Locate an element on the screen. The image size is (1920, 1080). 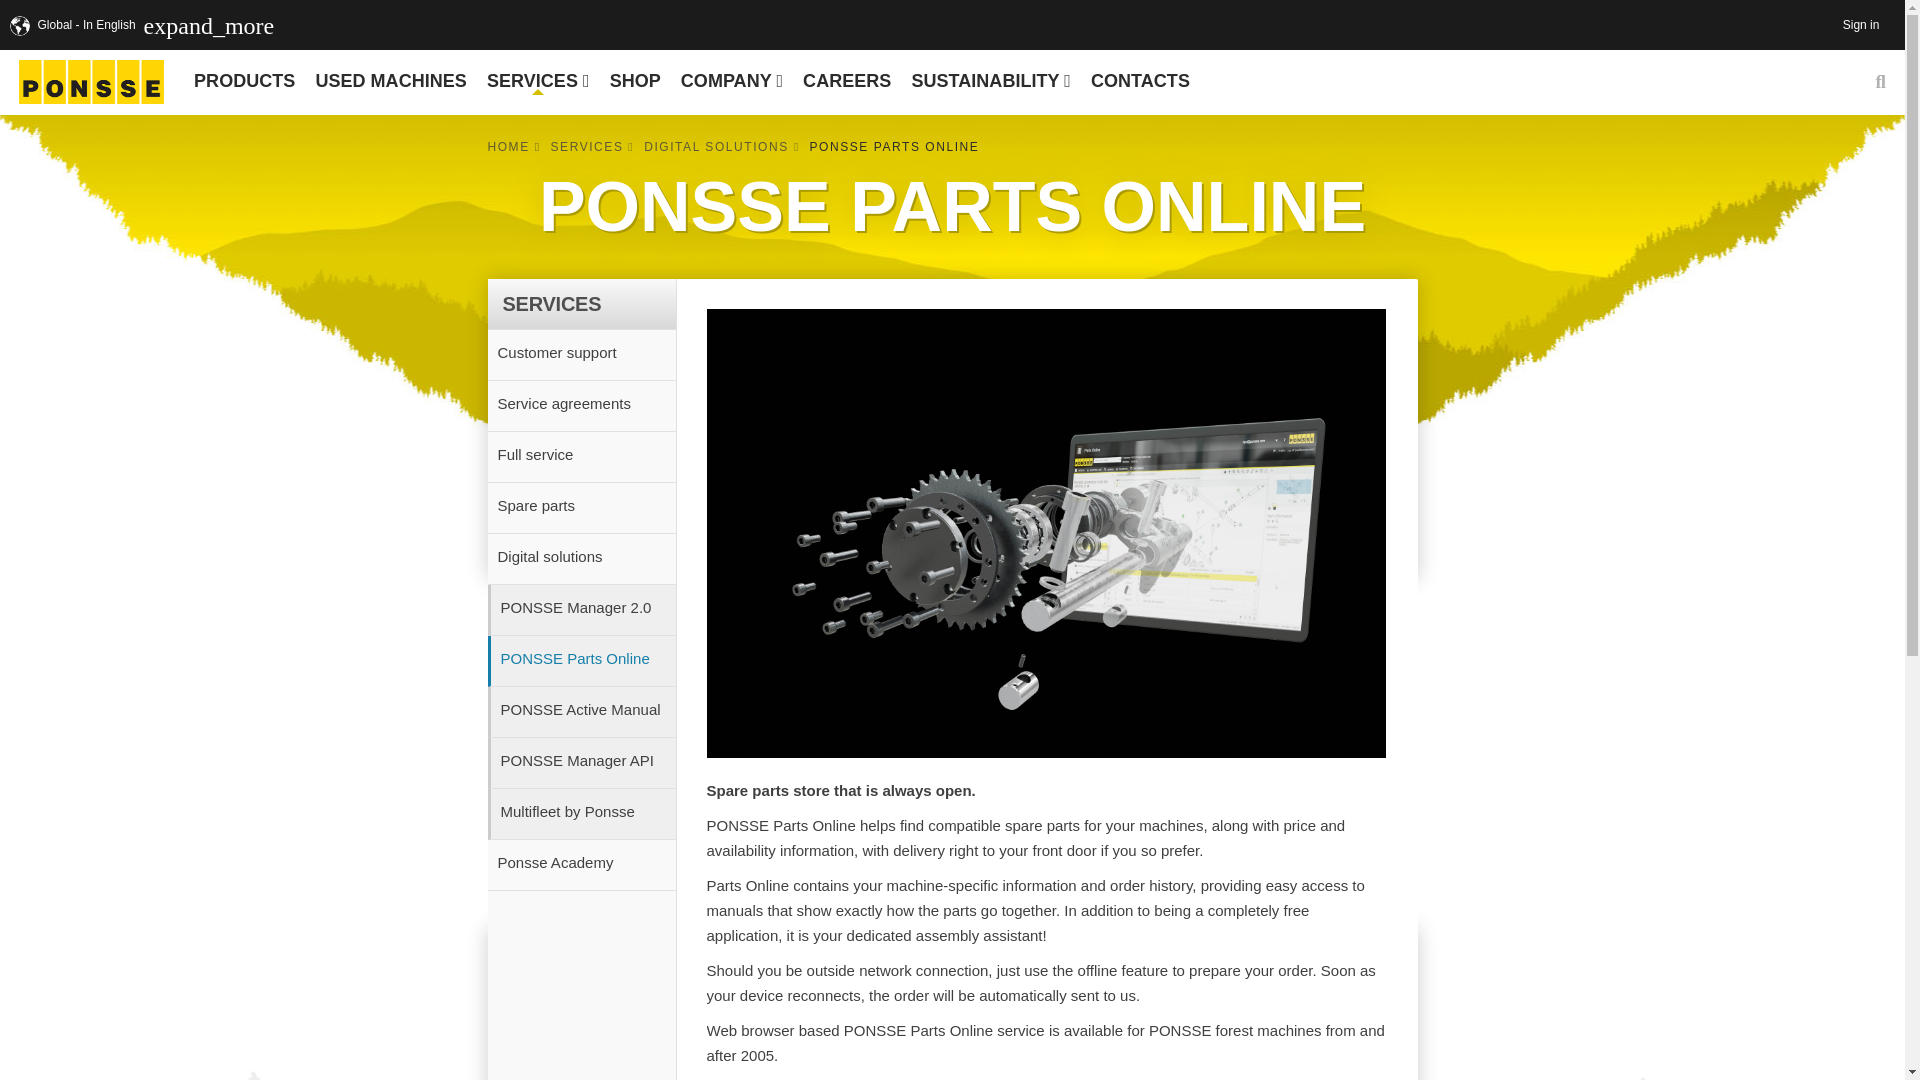
COMPANY is located at coordinates (731, 80).